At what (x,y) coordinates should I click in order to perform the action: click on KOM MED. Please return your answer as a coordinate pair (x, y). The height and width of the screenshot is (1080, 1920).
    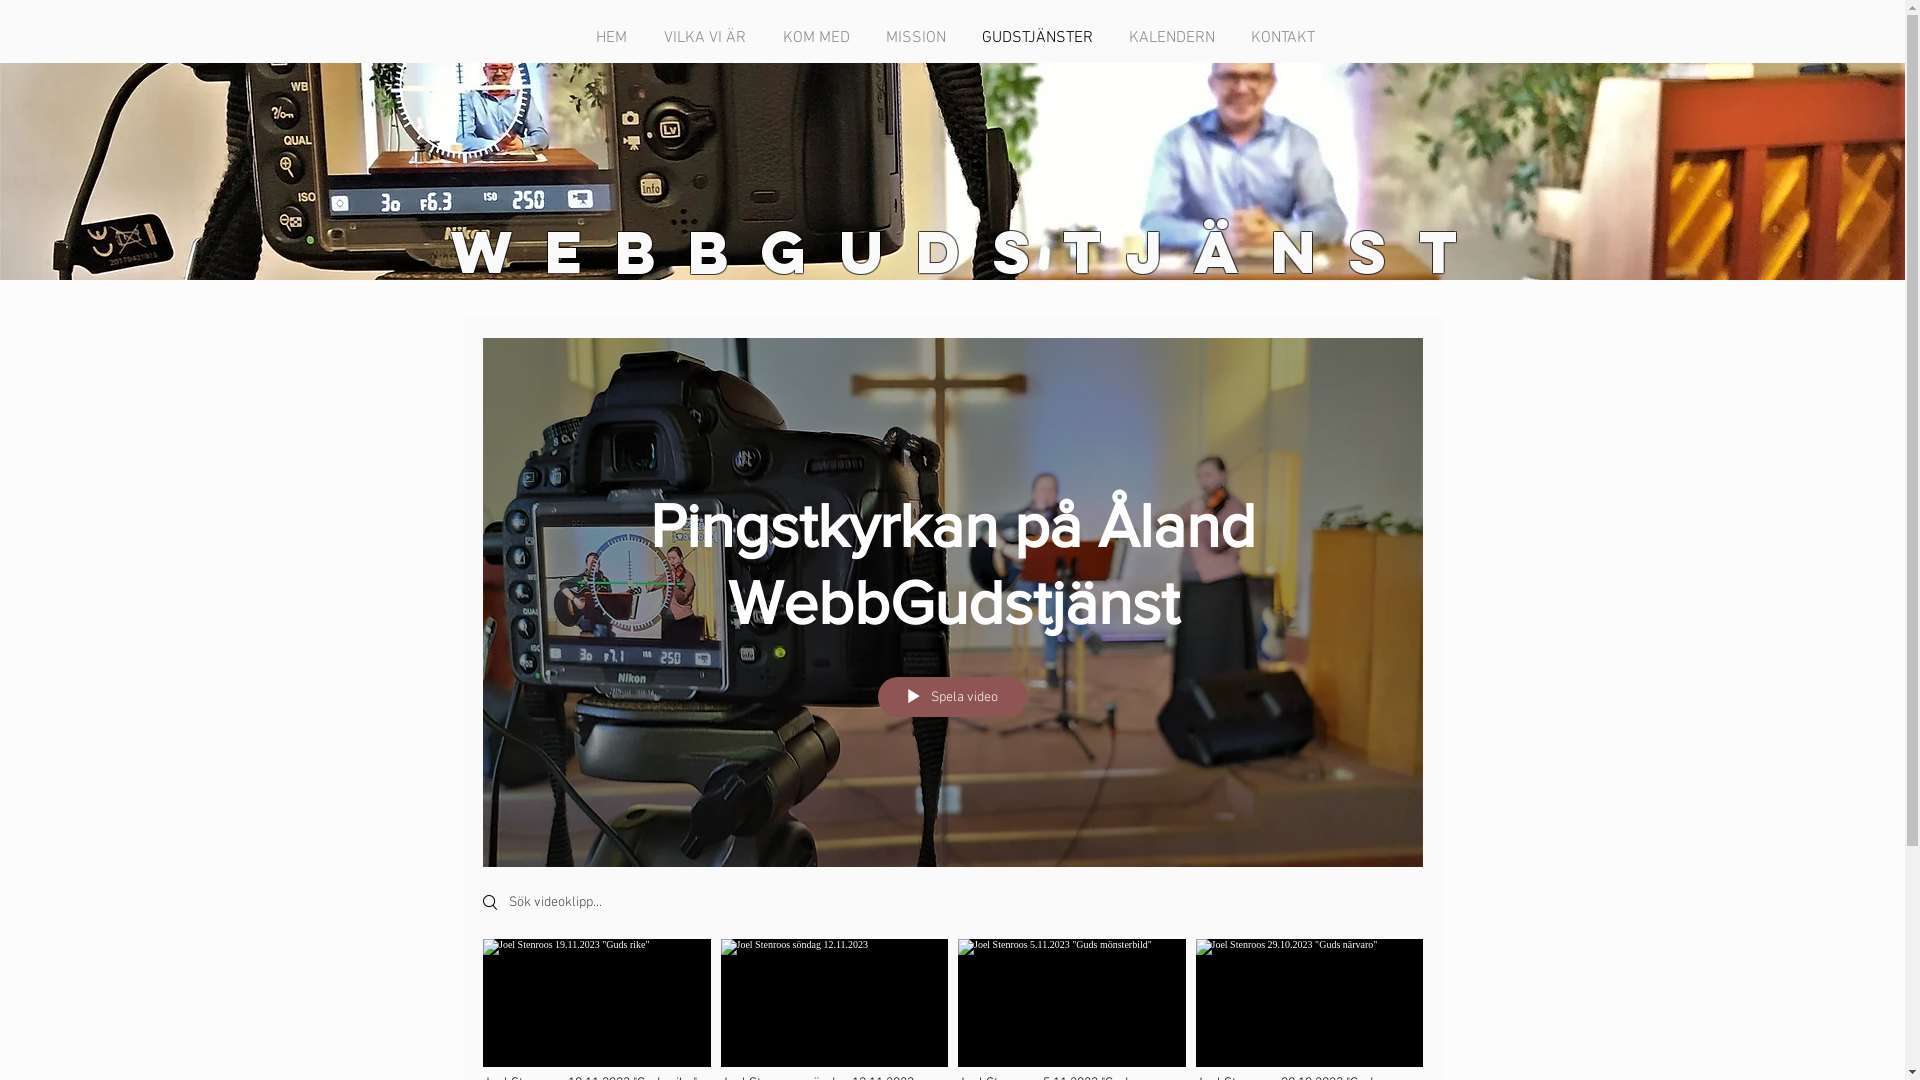
    Looking at the image, I should click on (820, 38).